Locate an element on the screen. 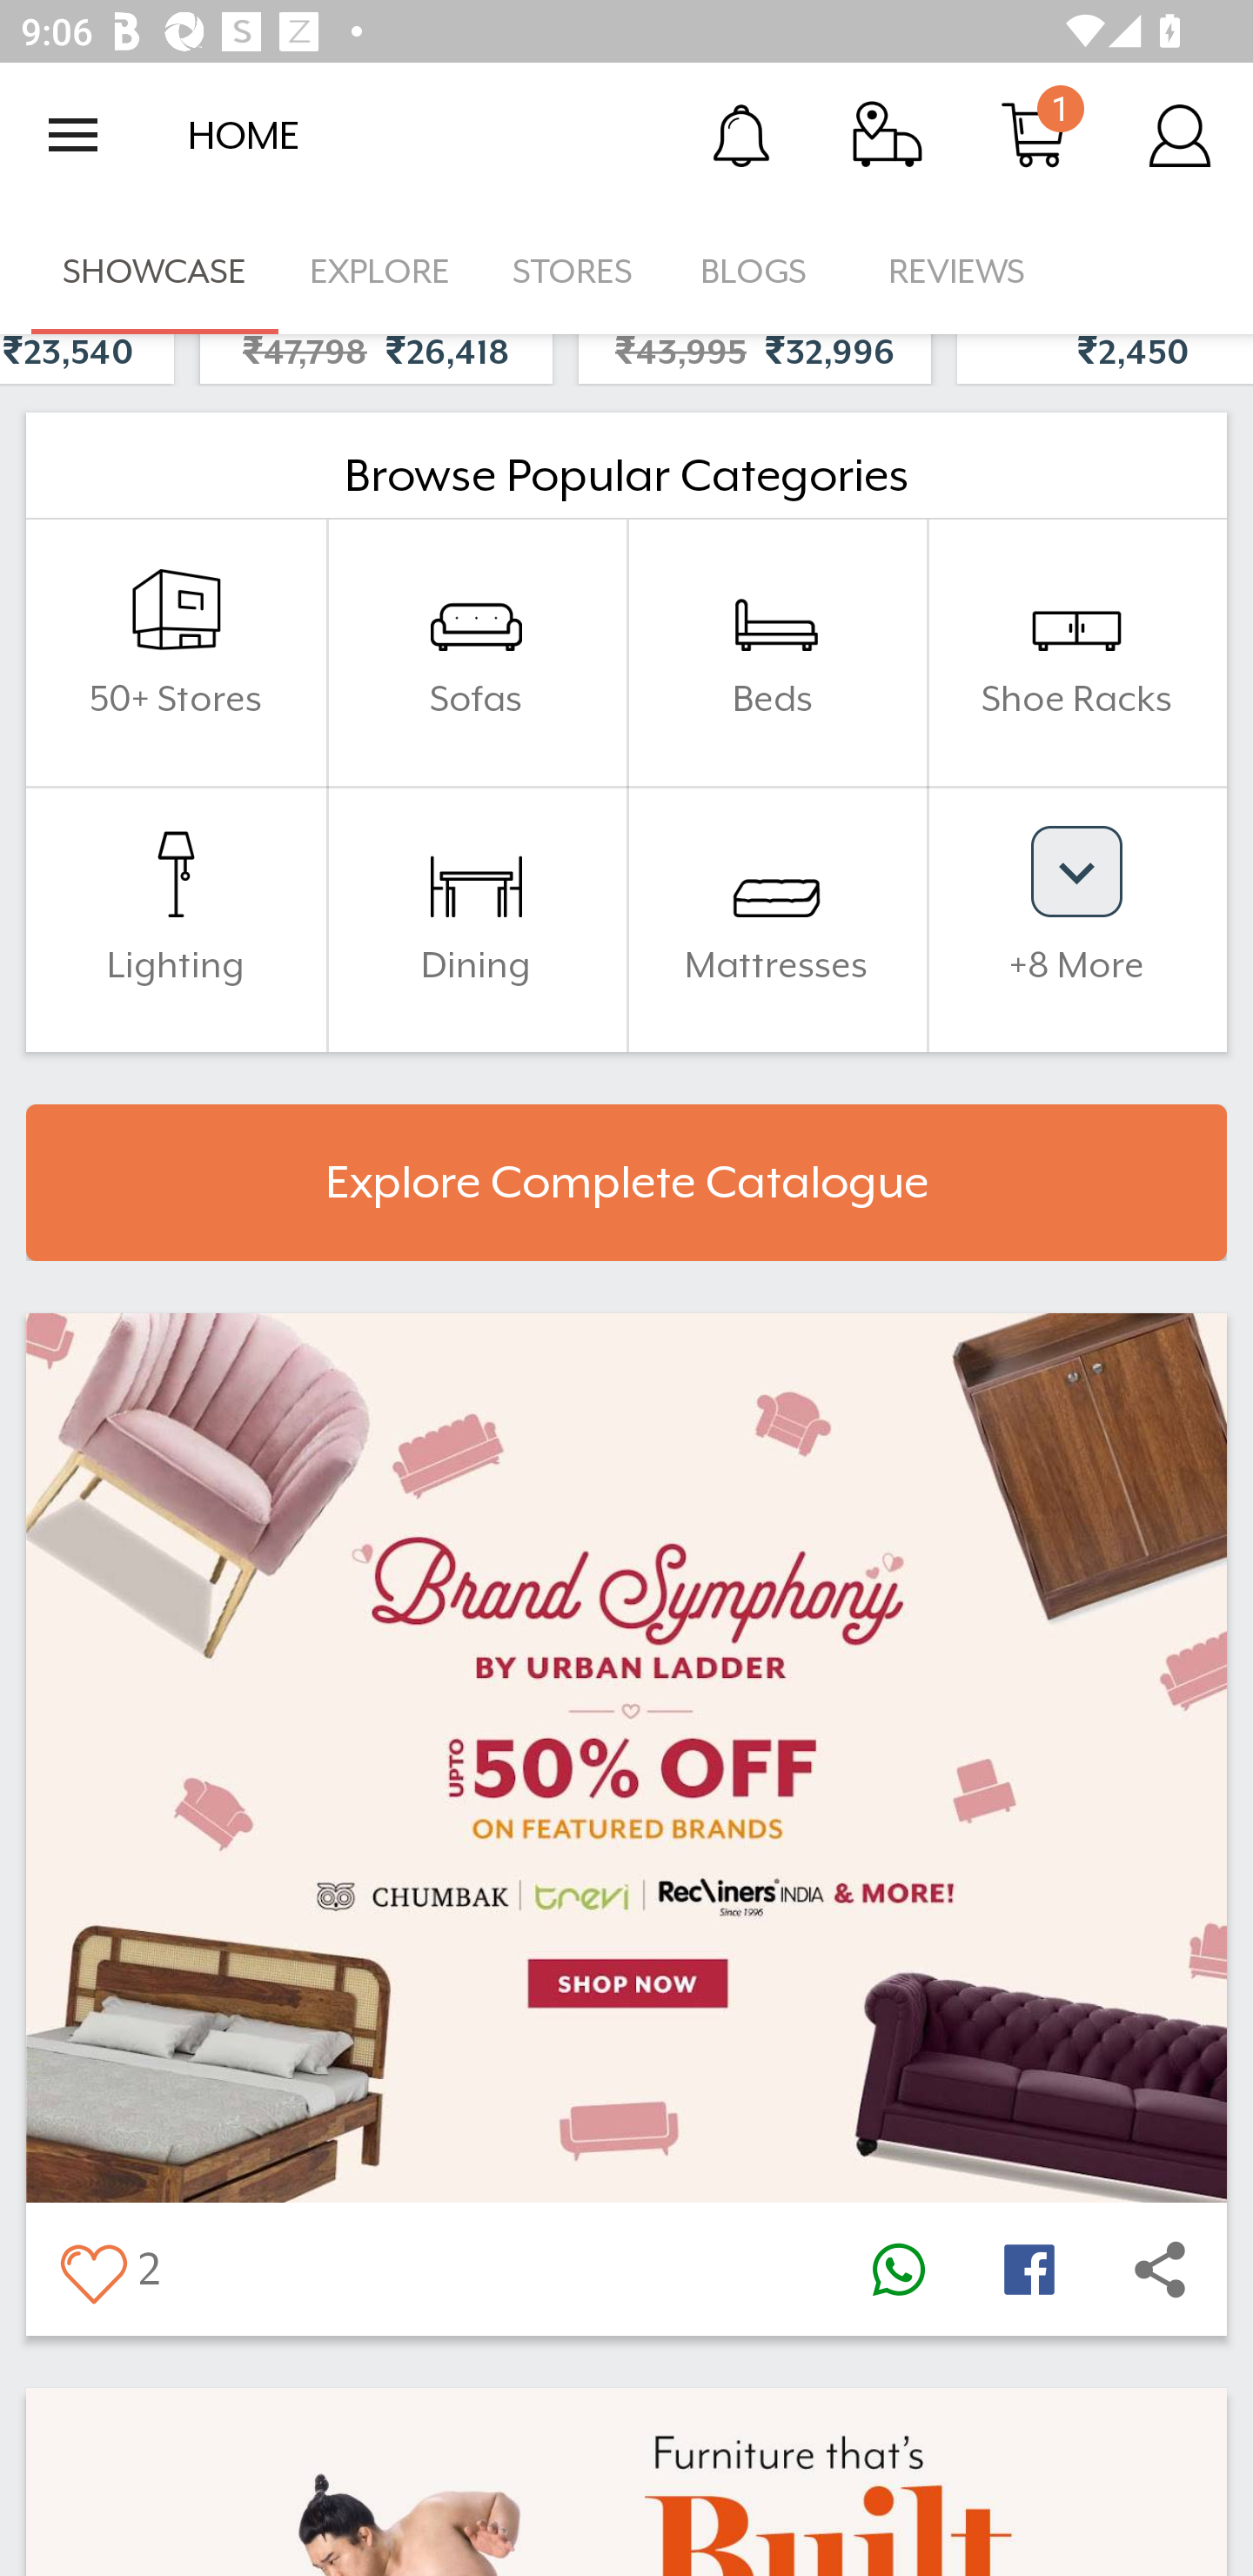 The width and height of the screenshot is (1253, 2576). 50+ Stores is located at coordinates (176, 653).